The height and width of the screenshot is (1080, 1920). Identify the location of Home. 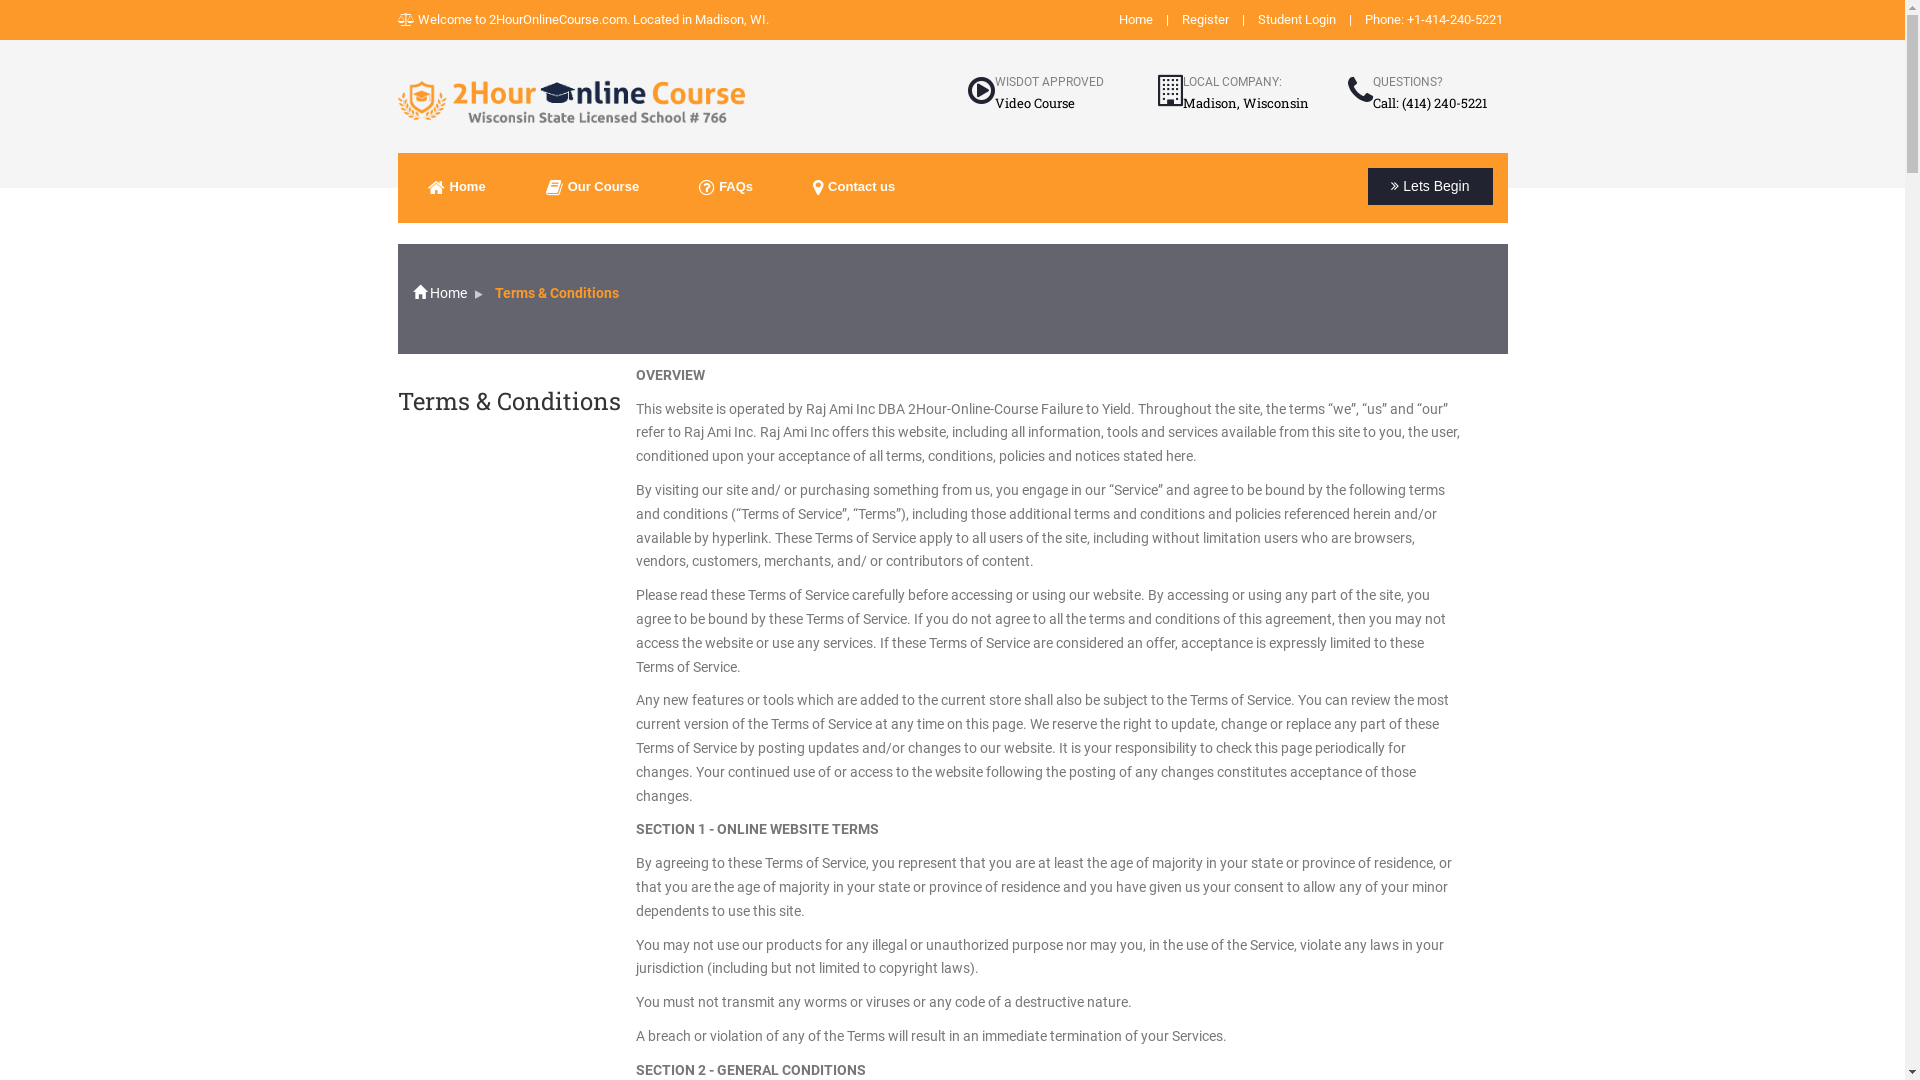
(439, 293).